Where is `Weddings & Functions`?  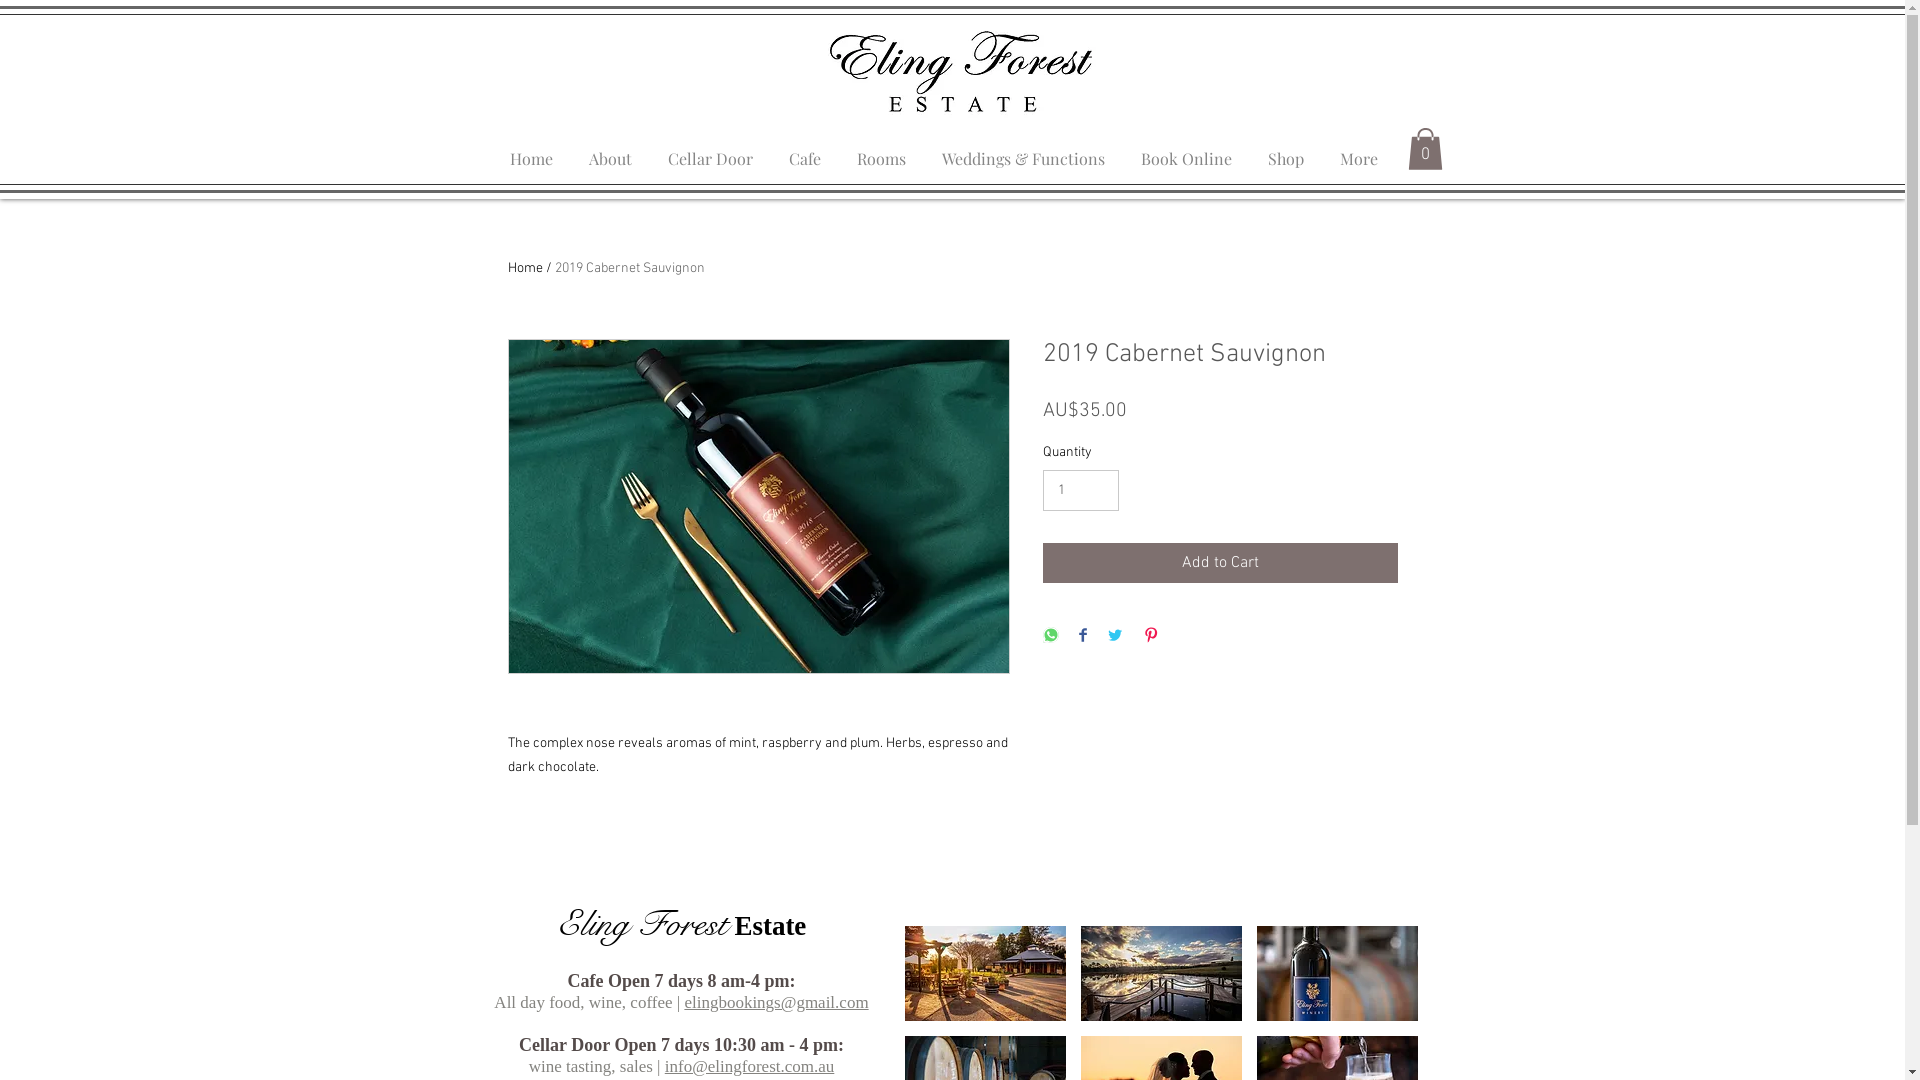
Weddings & Functions is located at coordinates (1024, 150).